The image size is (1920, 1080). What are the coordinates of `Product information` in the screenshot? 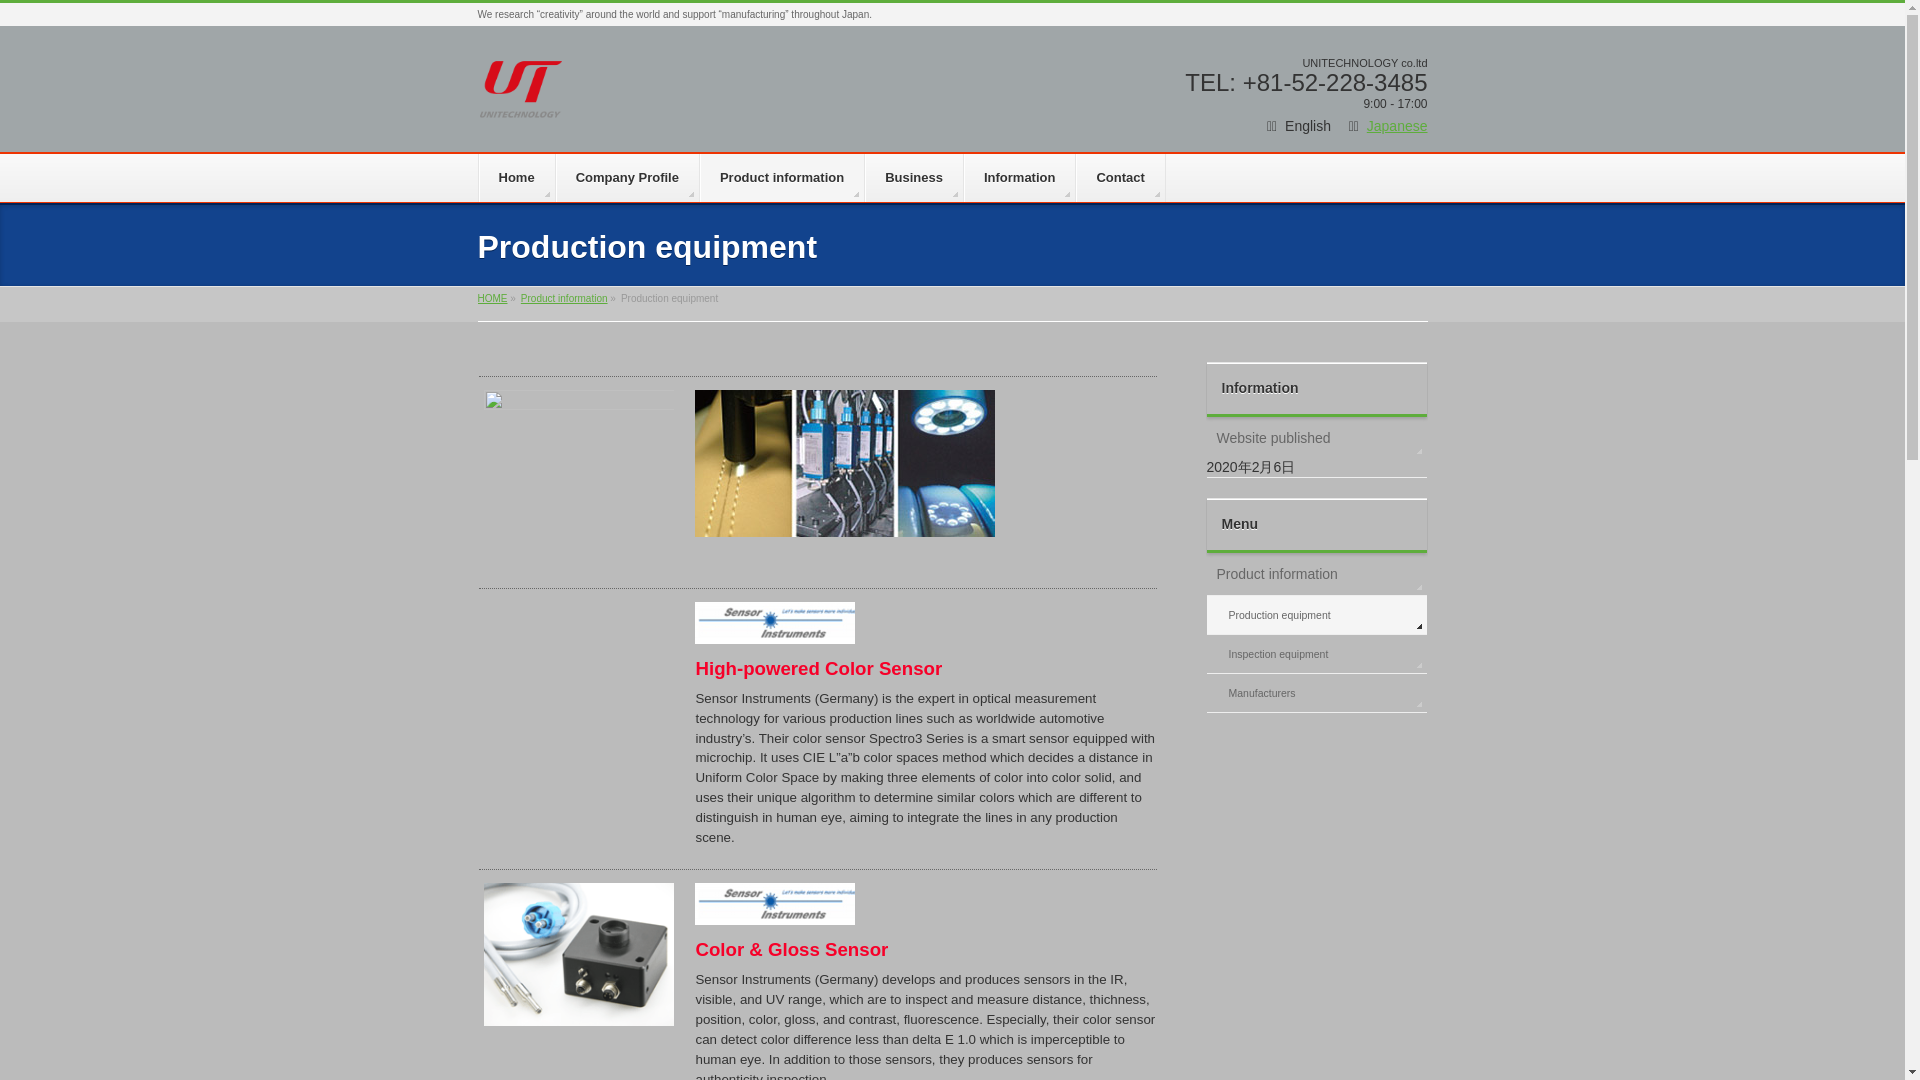 It's located at (564, 298).